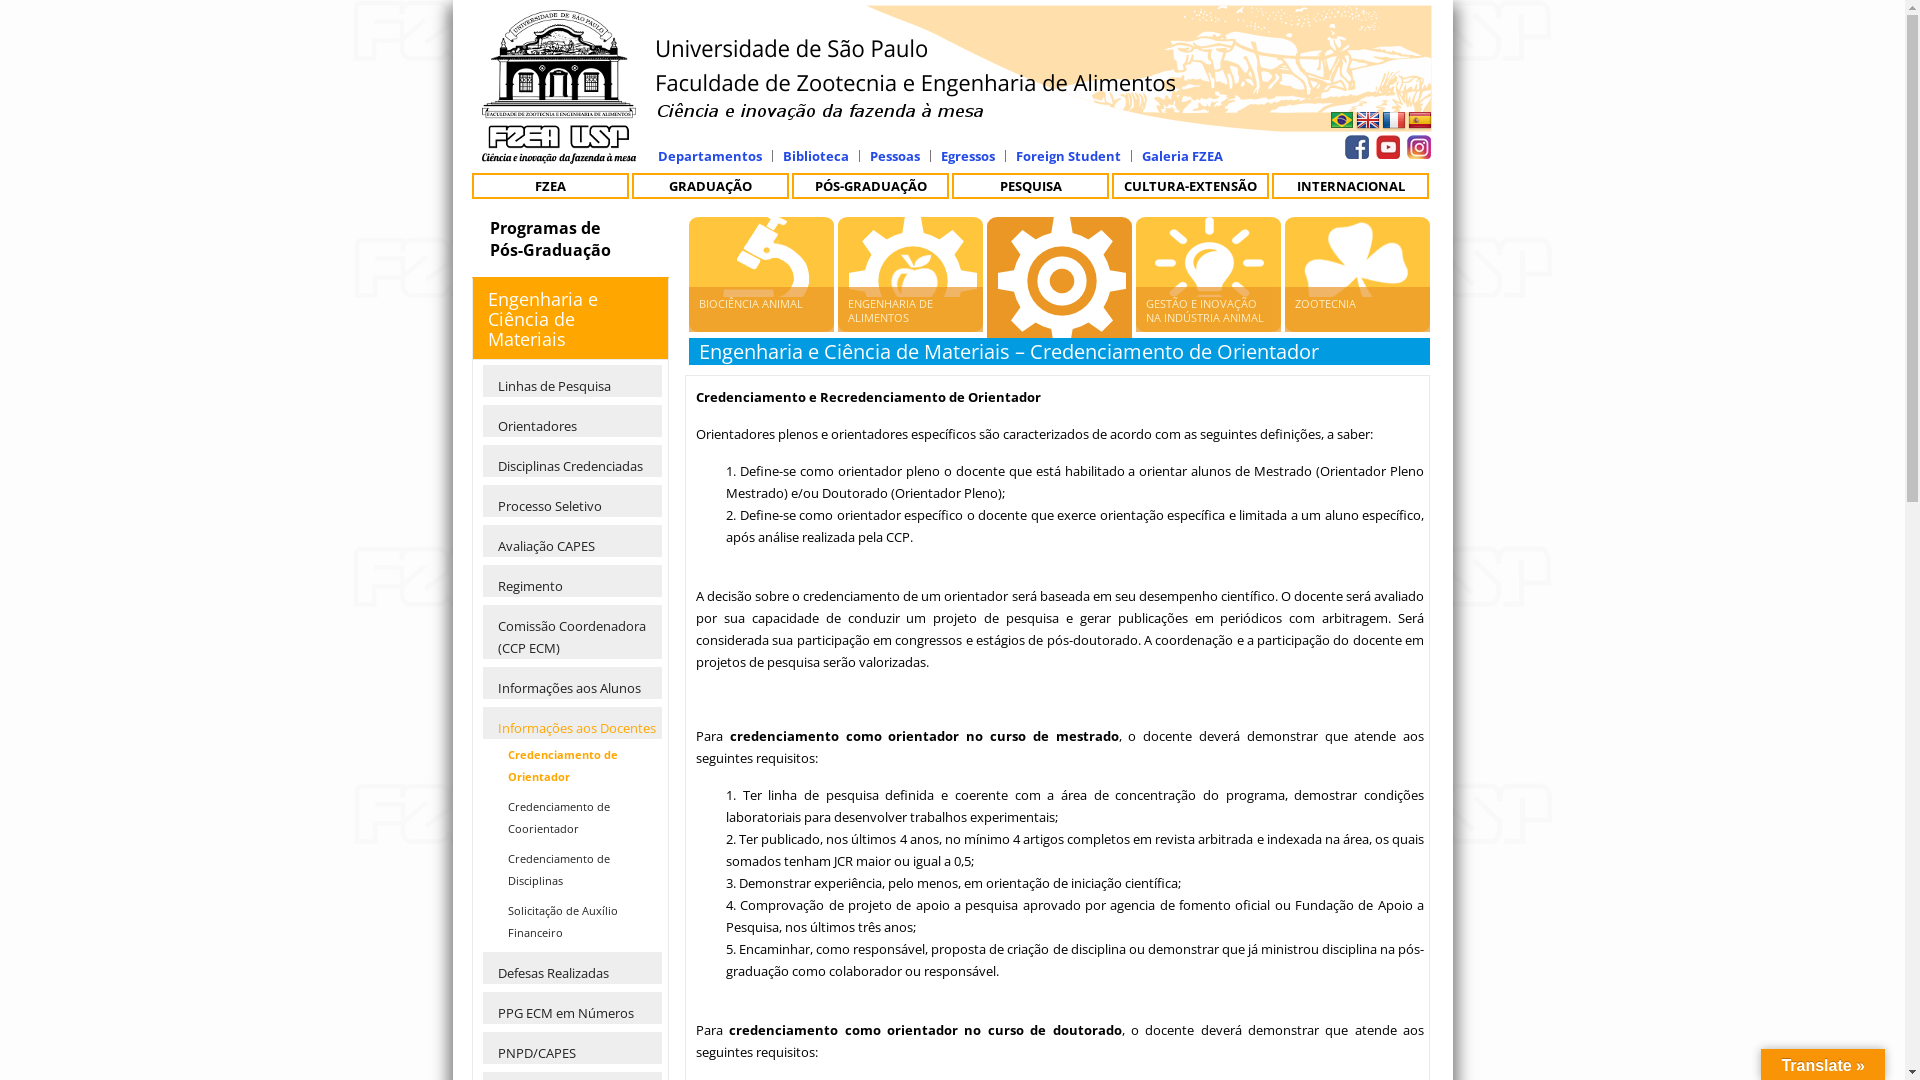 This screenshot has height=1080, width=1920. What do you see at coordinates (910, 310) in the screenshot?
I see `ENGENHARIA DE ALIMENTOS` at bounding box center [910, 310].